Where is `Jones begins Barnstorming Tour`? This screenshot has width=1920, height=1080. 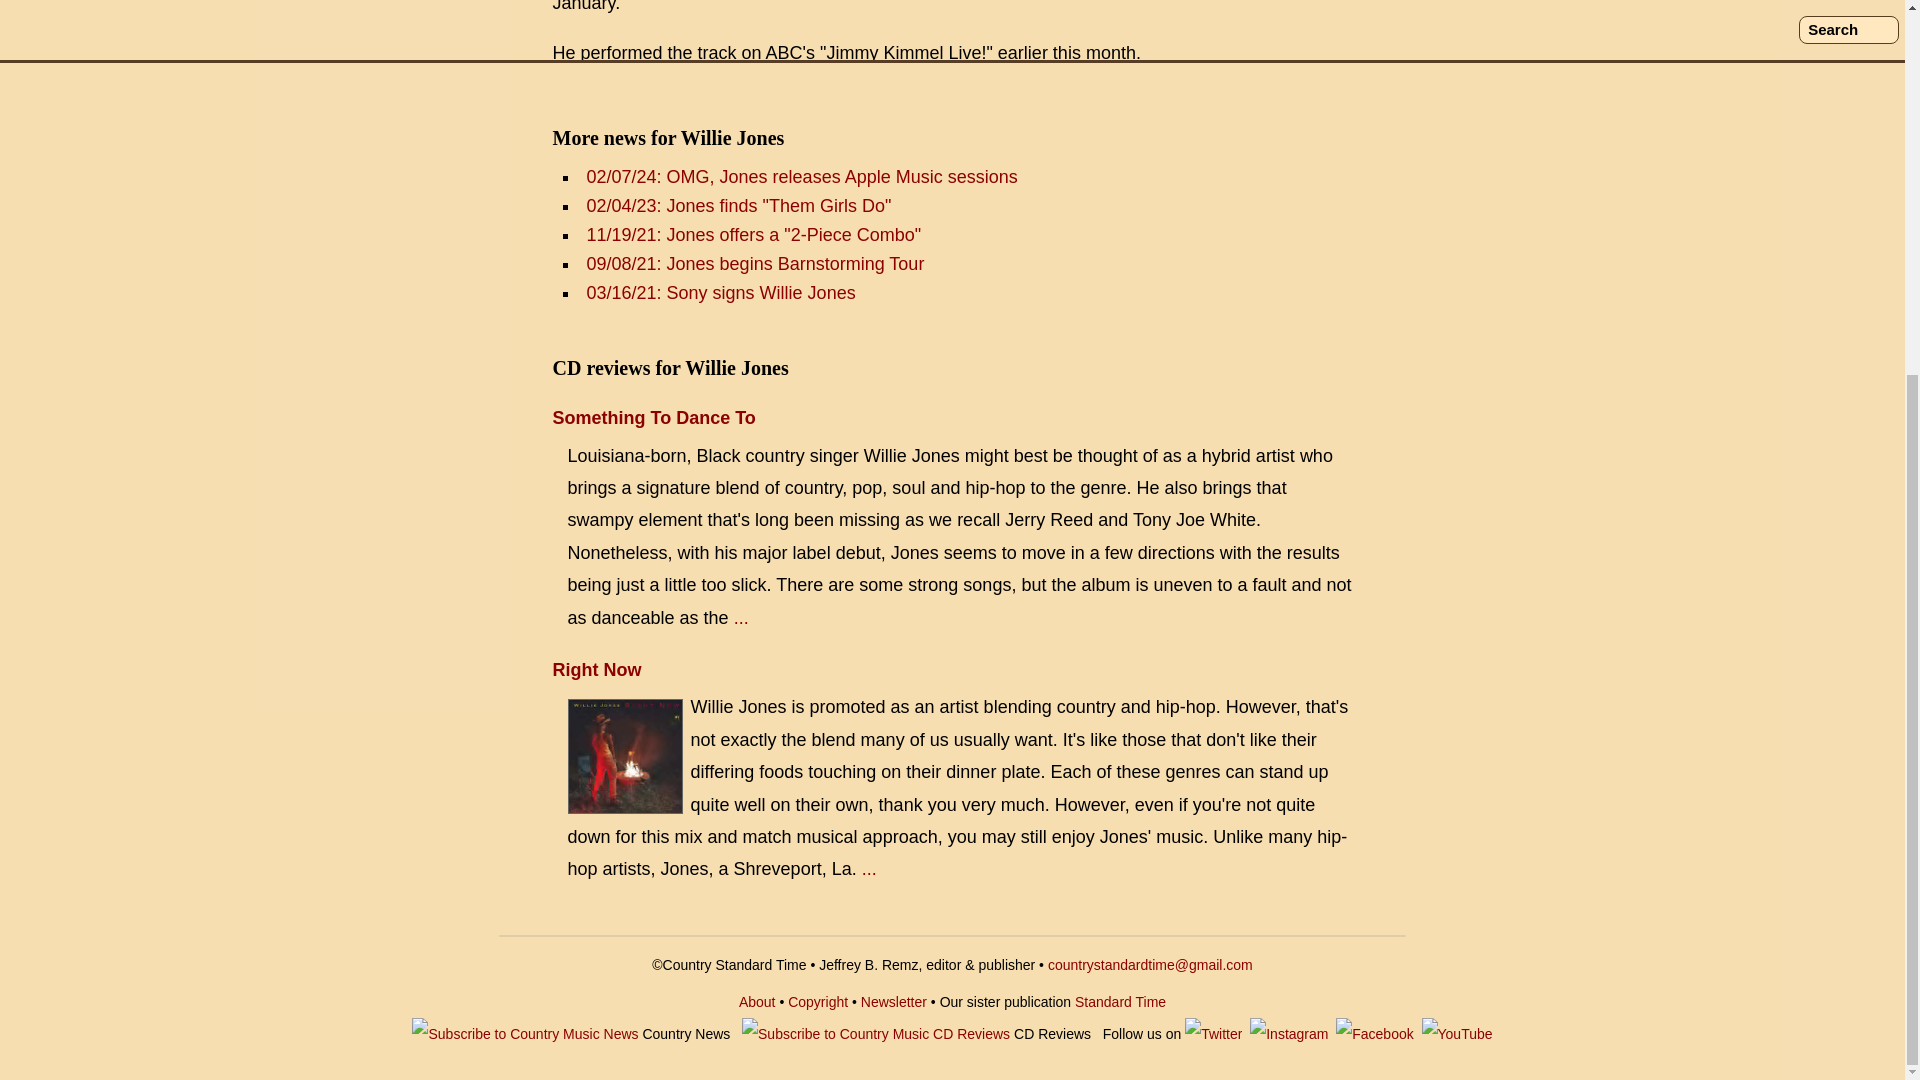 Jones begins Barnstorming Tour is located at coordinates (754, 264).